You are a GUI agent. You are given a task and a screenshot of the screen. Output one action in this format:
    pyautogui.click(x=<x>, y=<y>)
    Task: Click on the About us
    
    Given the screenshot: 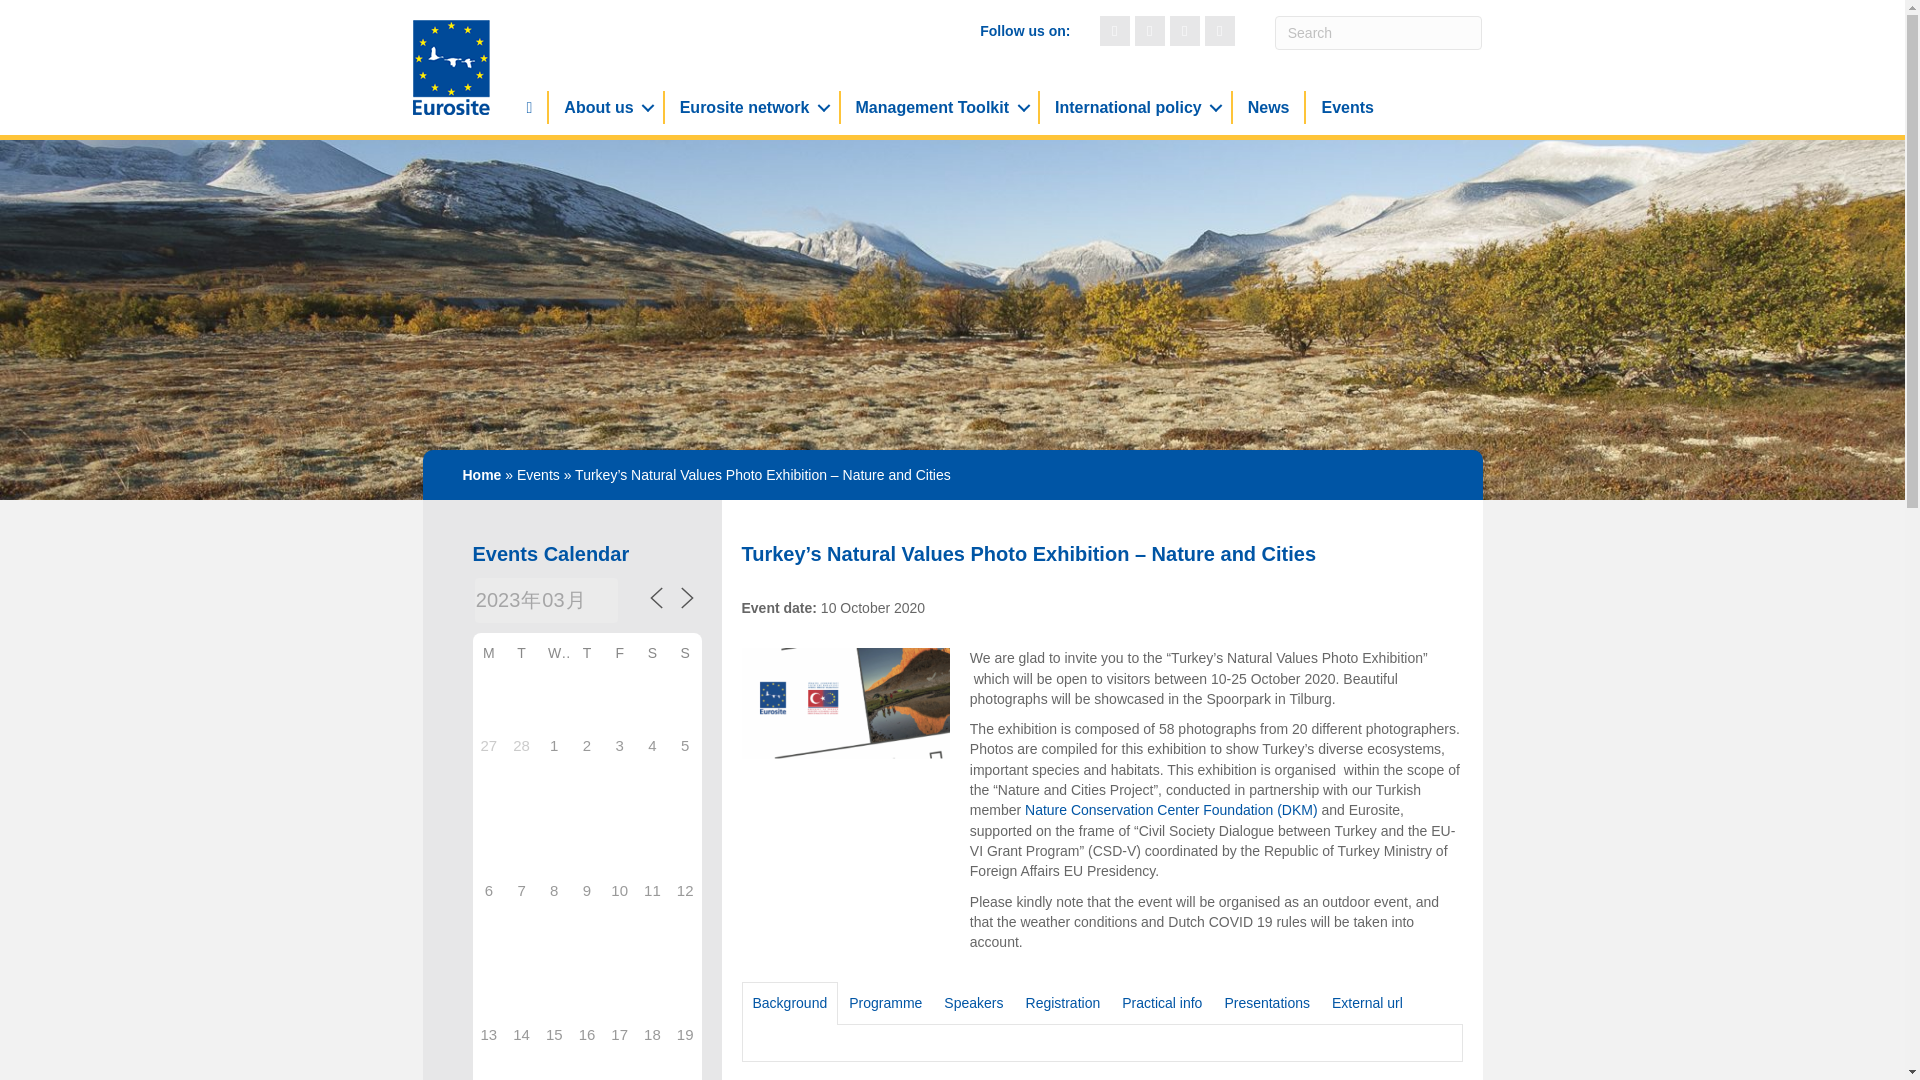 What is the action you would take?
    pyautogui.click(x=606, y=107)
    